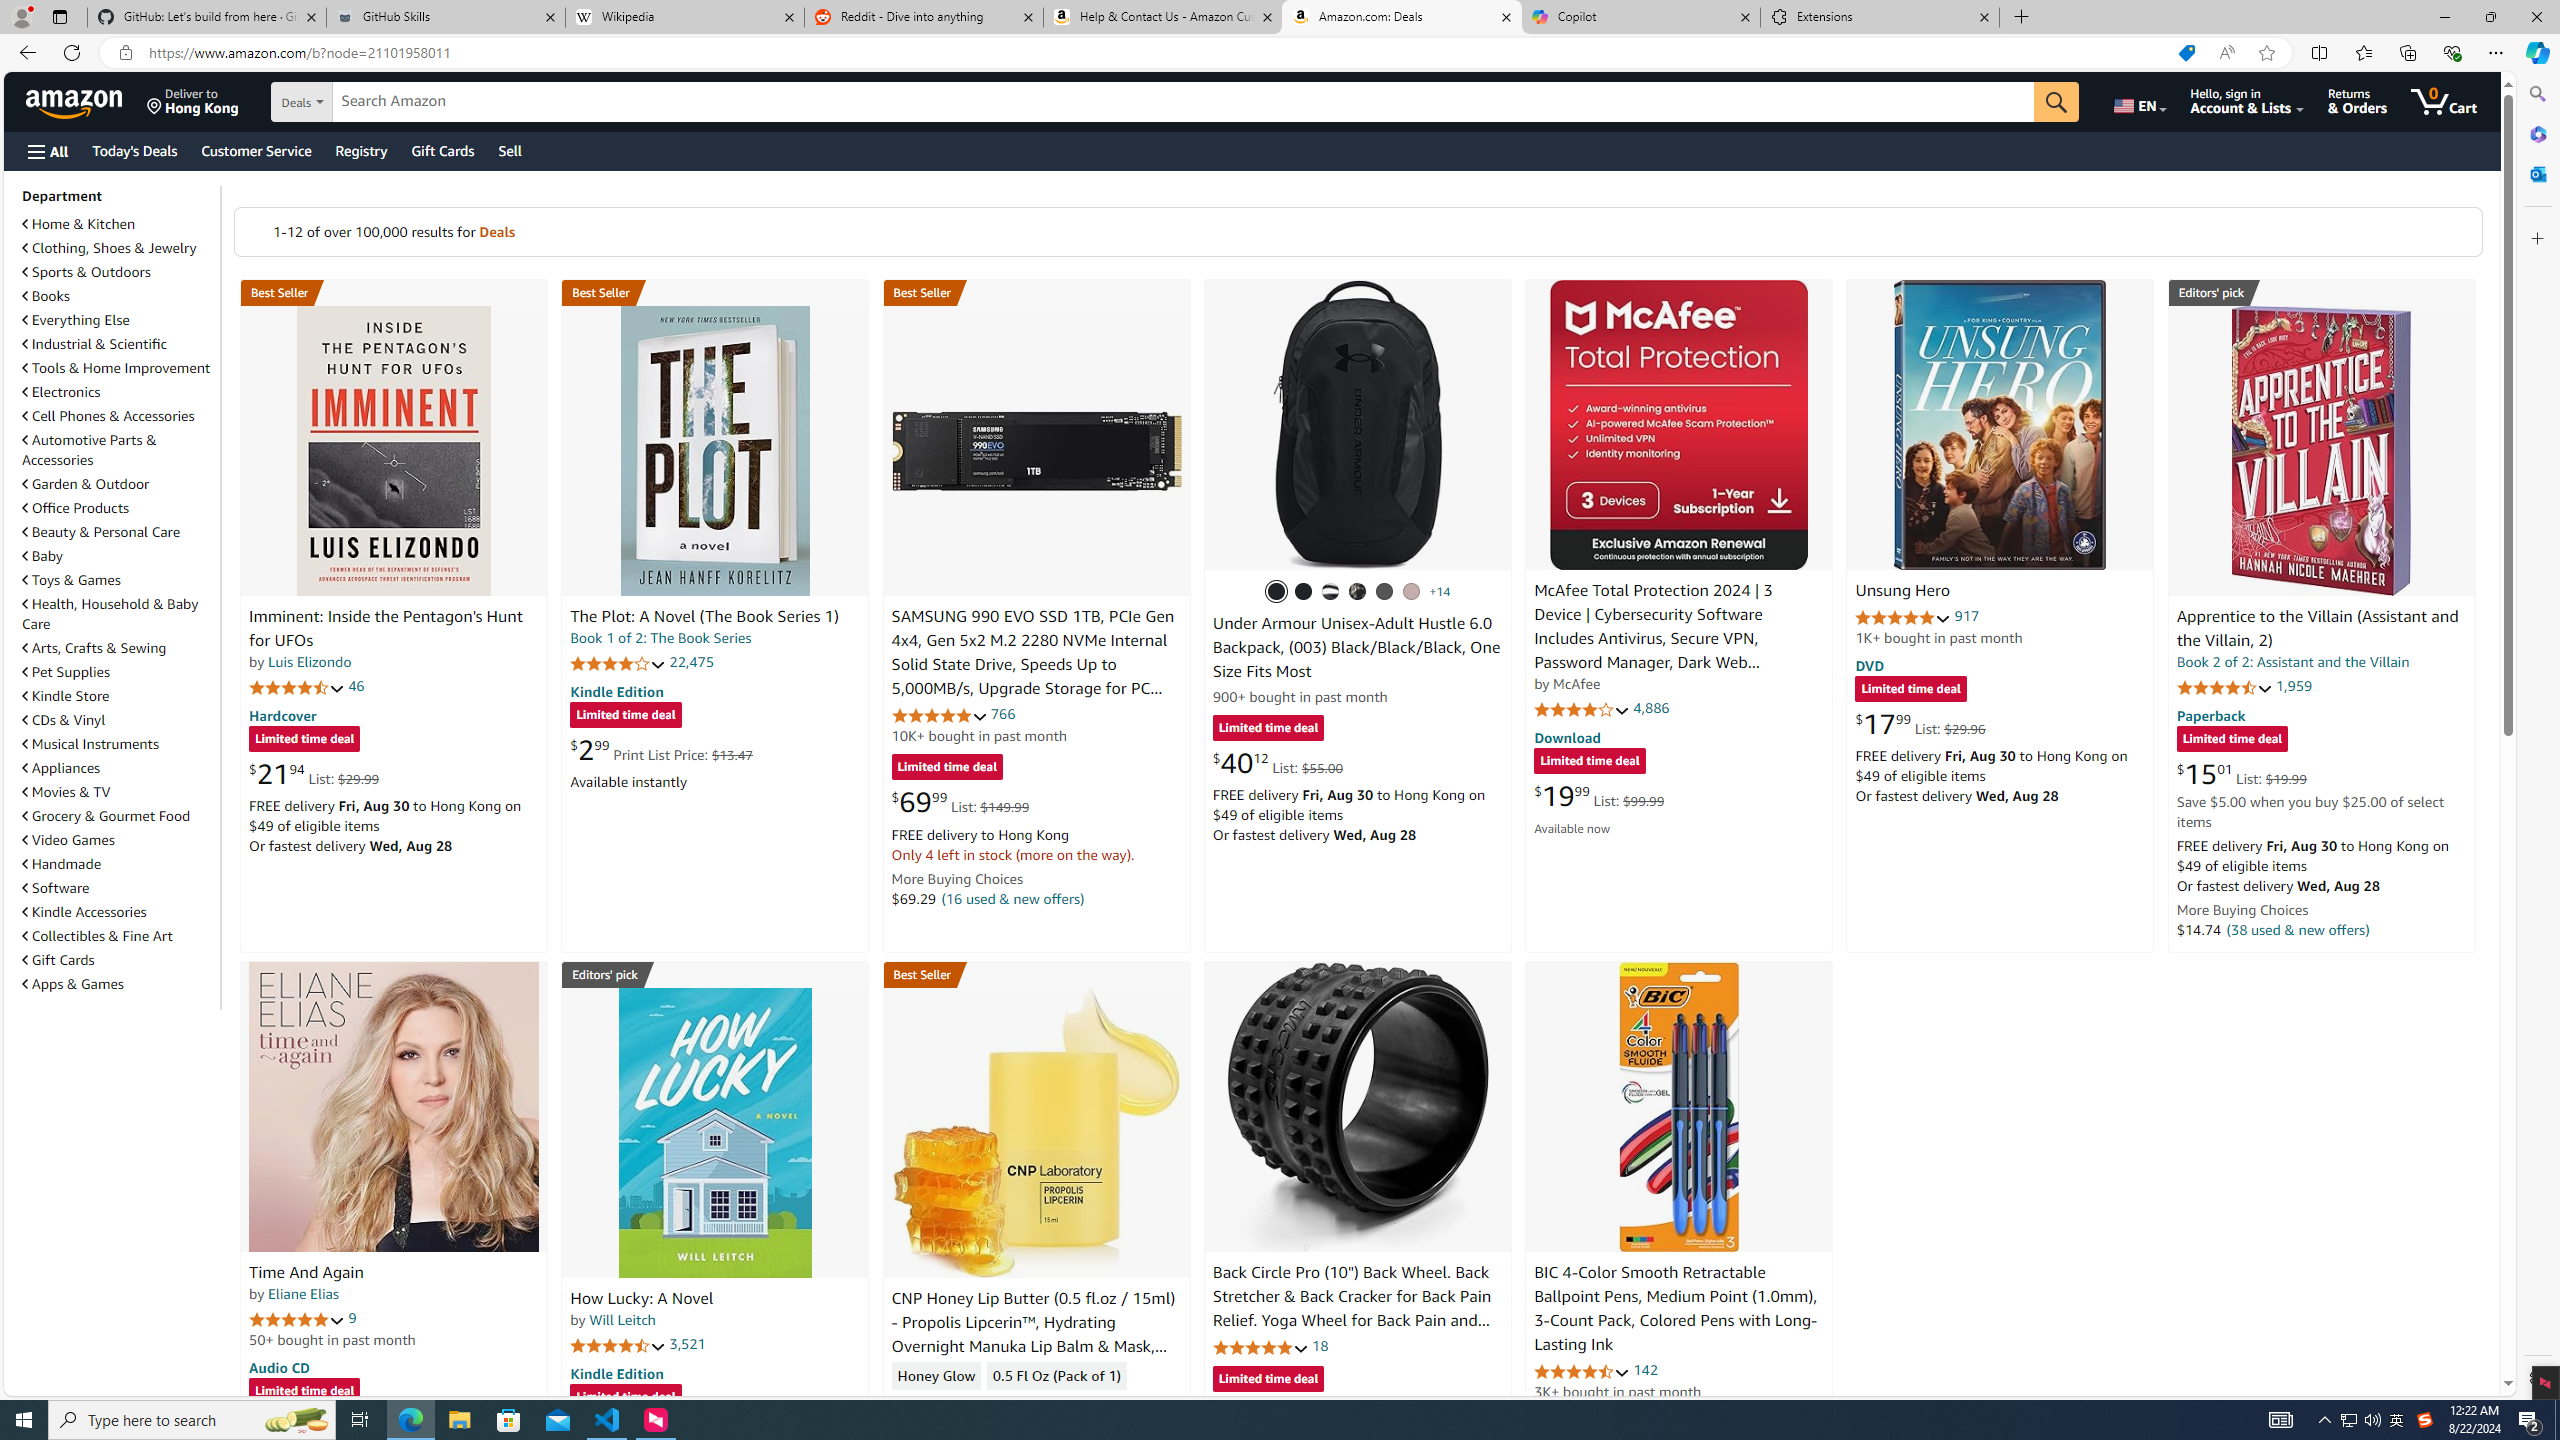  What do you see at coordinates (119, 767) in the screenshot?
I see `Appliances` at bounding box center [119, 767].